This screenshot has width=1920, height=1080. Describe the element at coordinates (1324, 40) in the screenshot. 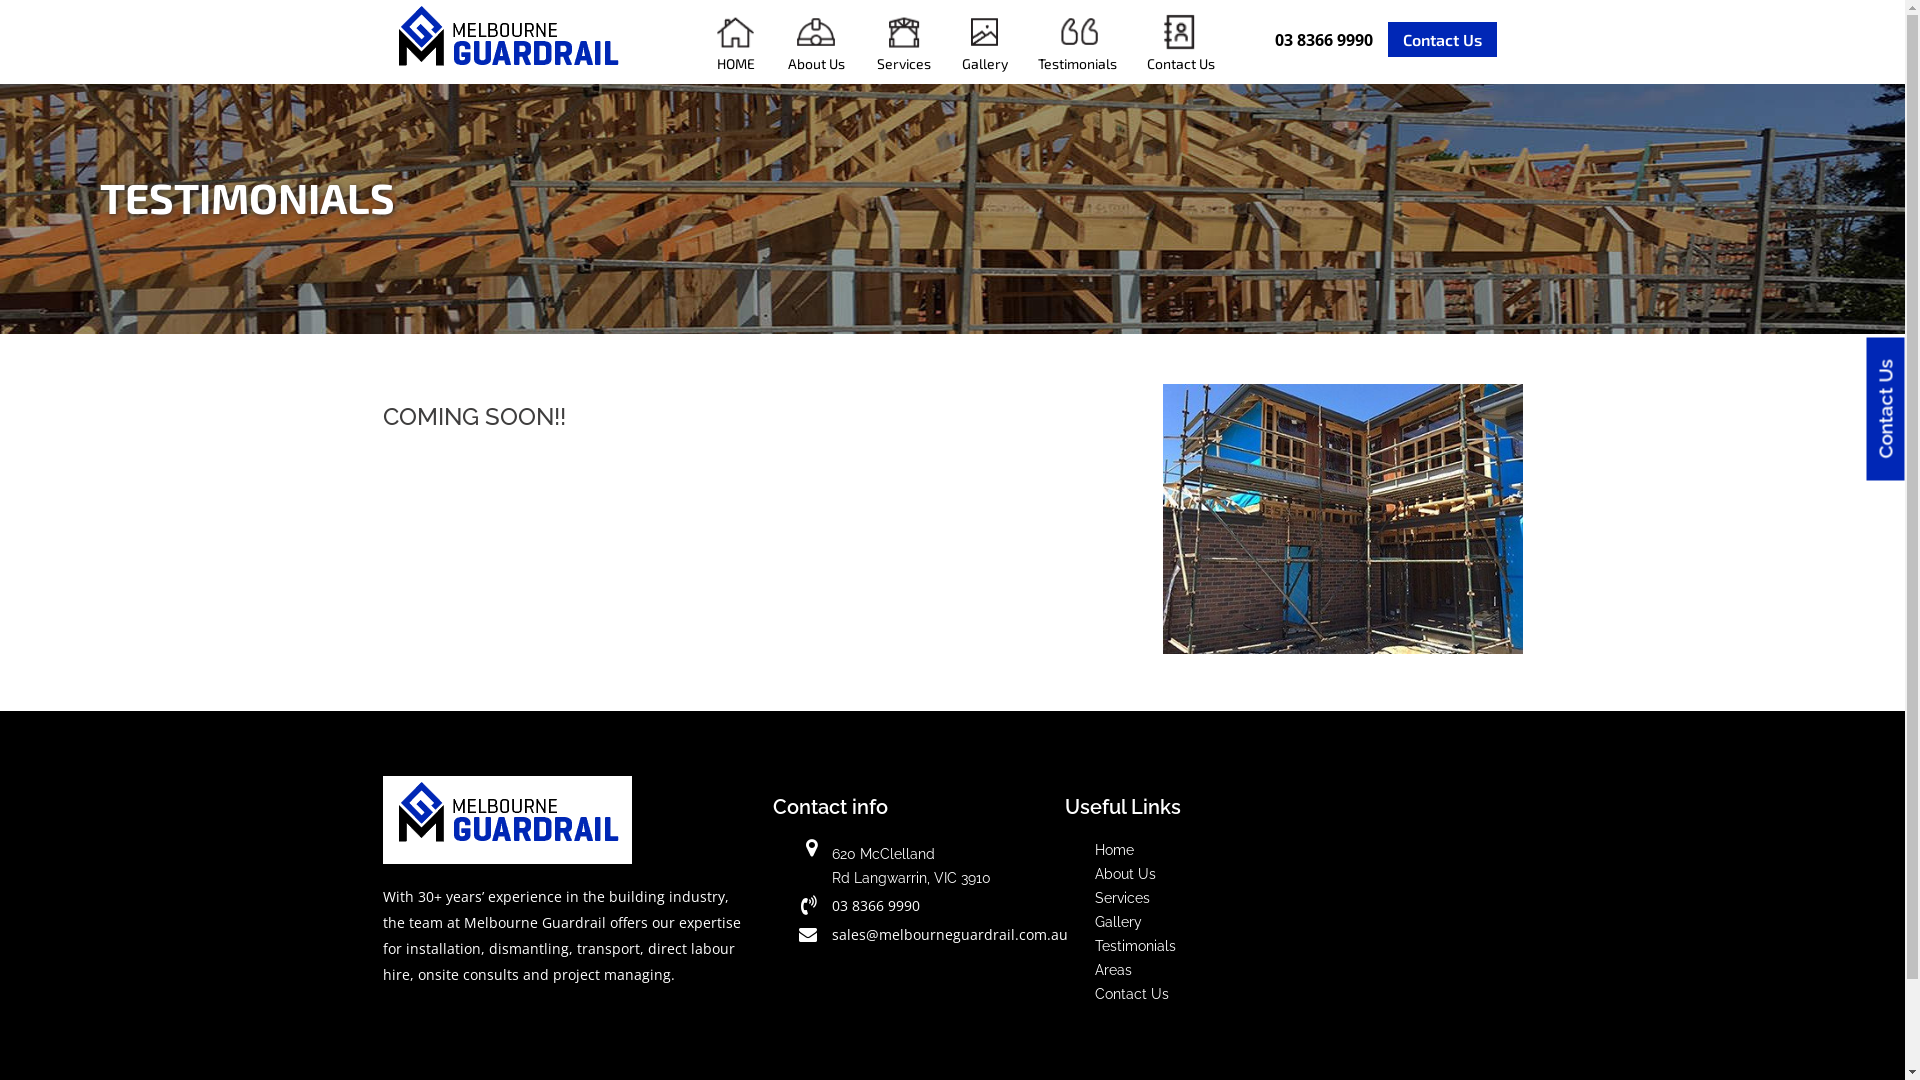

I see `03 8366 9990` at that location.